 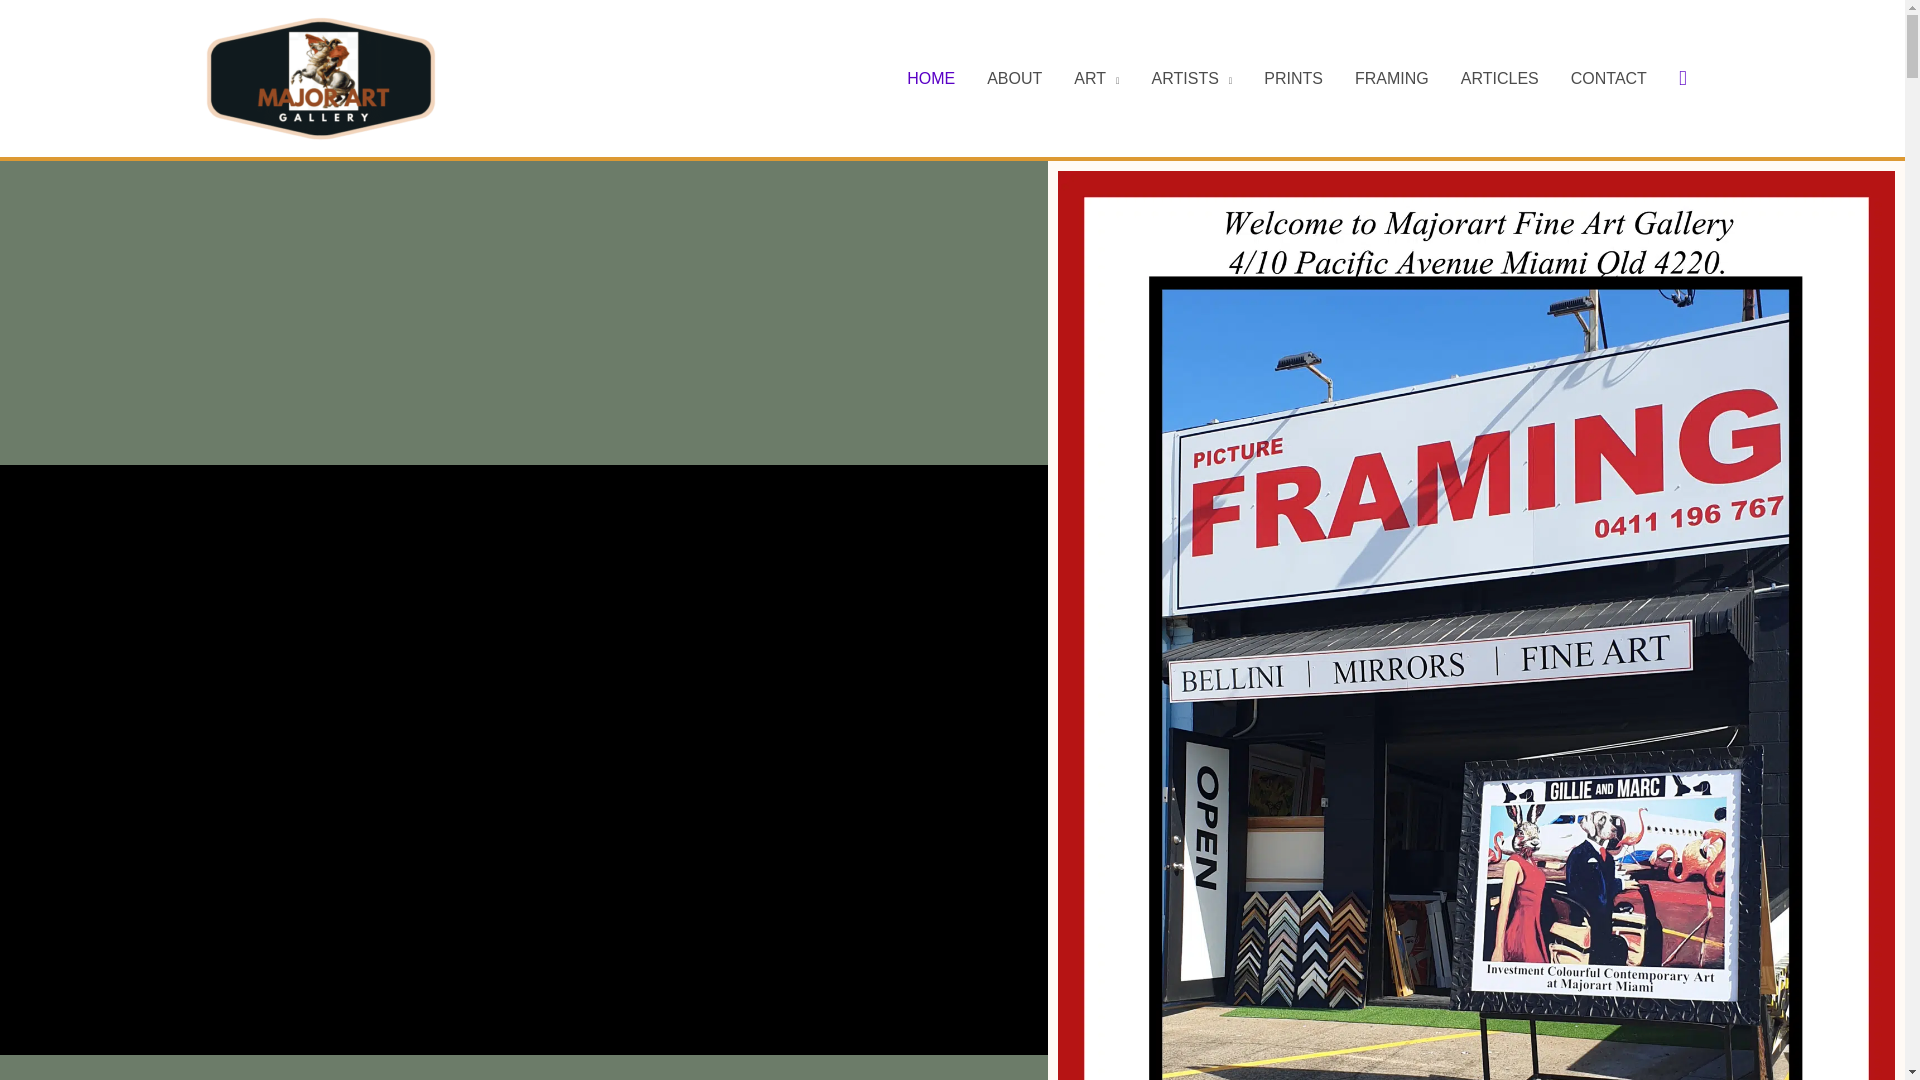 I want to click on ABOUT, so click(x=1014, y=78).